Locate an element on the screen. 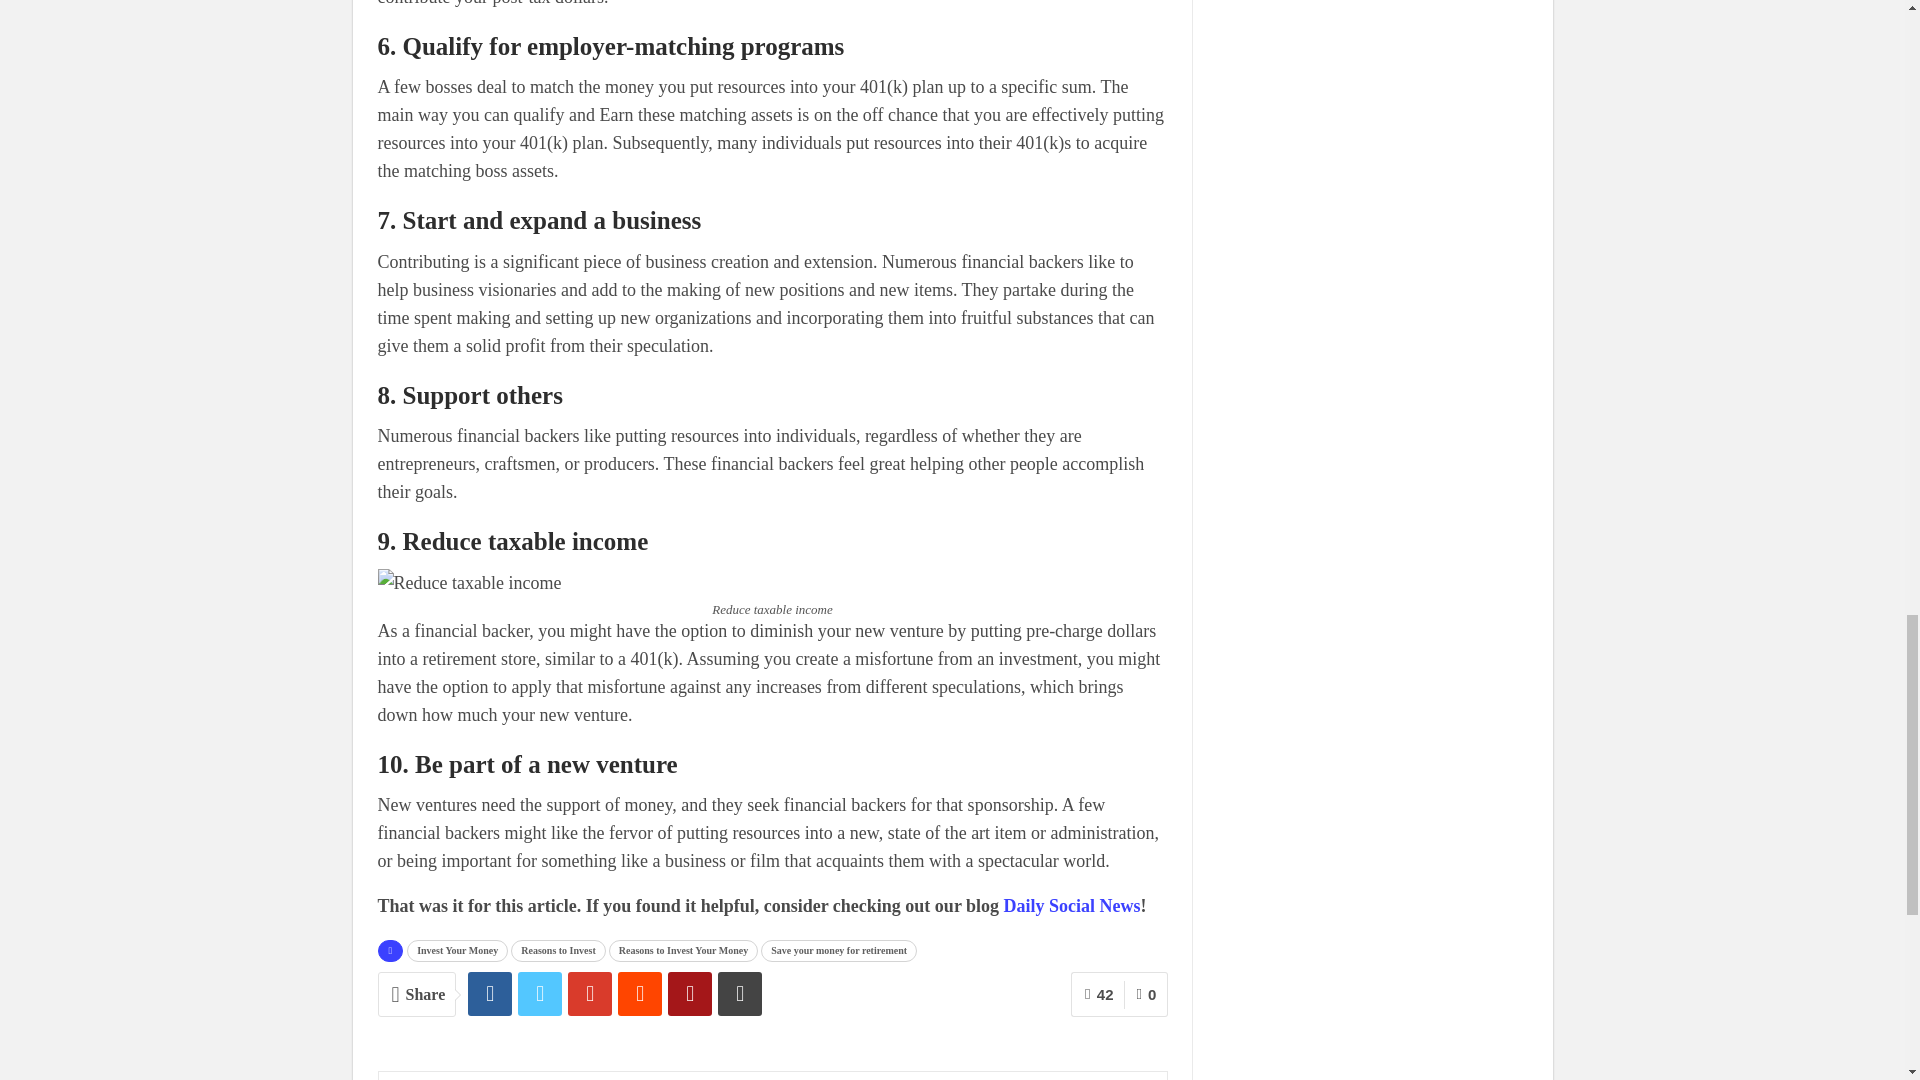 The height and width of the screenshot is (1080, 1920). 0 is located at coordinates (1145, 994).